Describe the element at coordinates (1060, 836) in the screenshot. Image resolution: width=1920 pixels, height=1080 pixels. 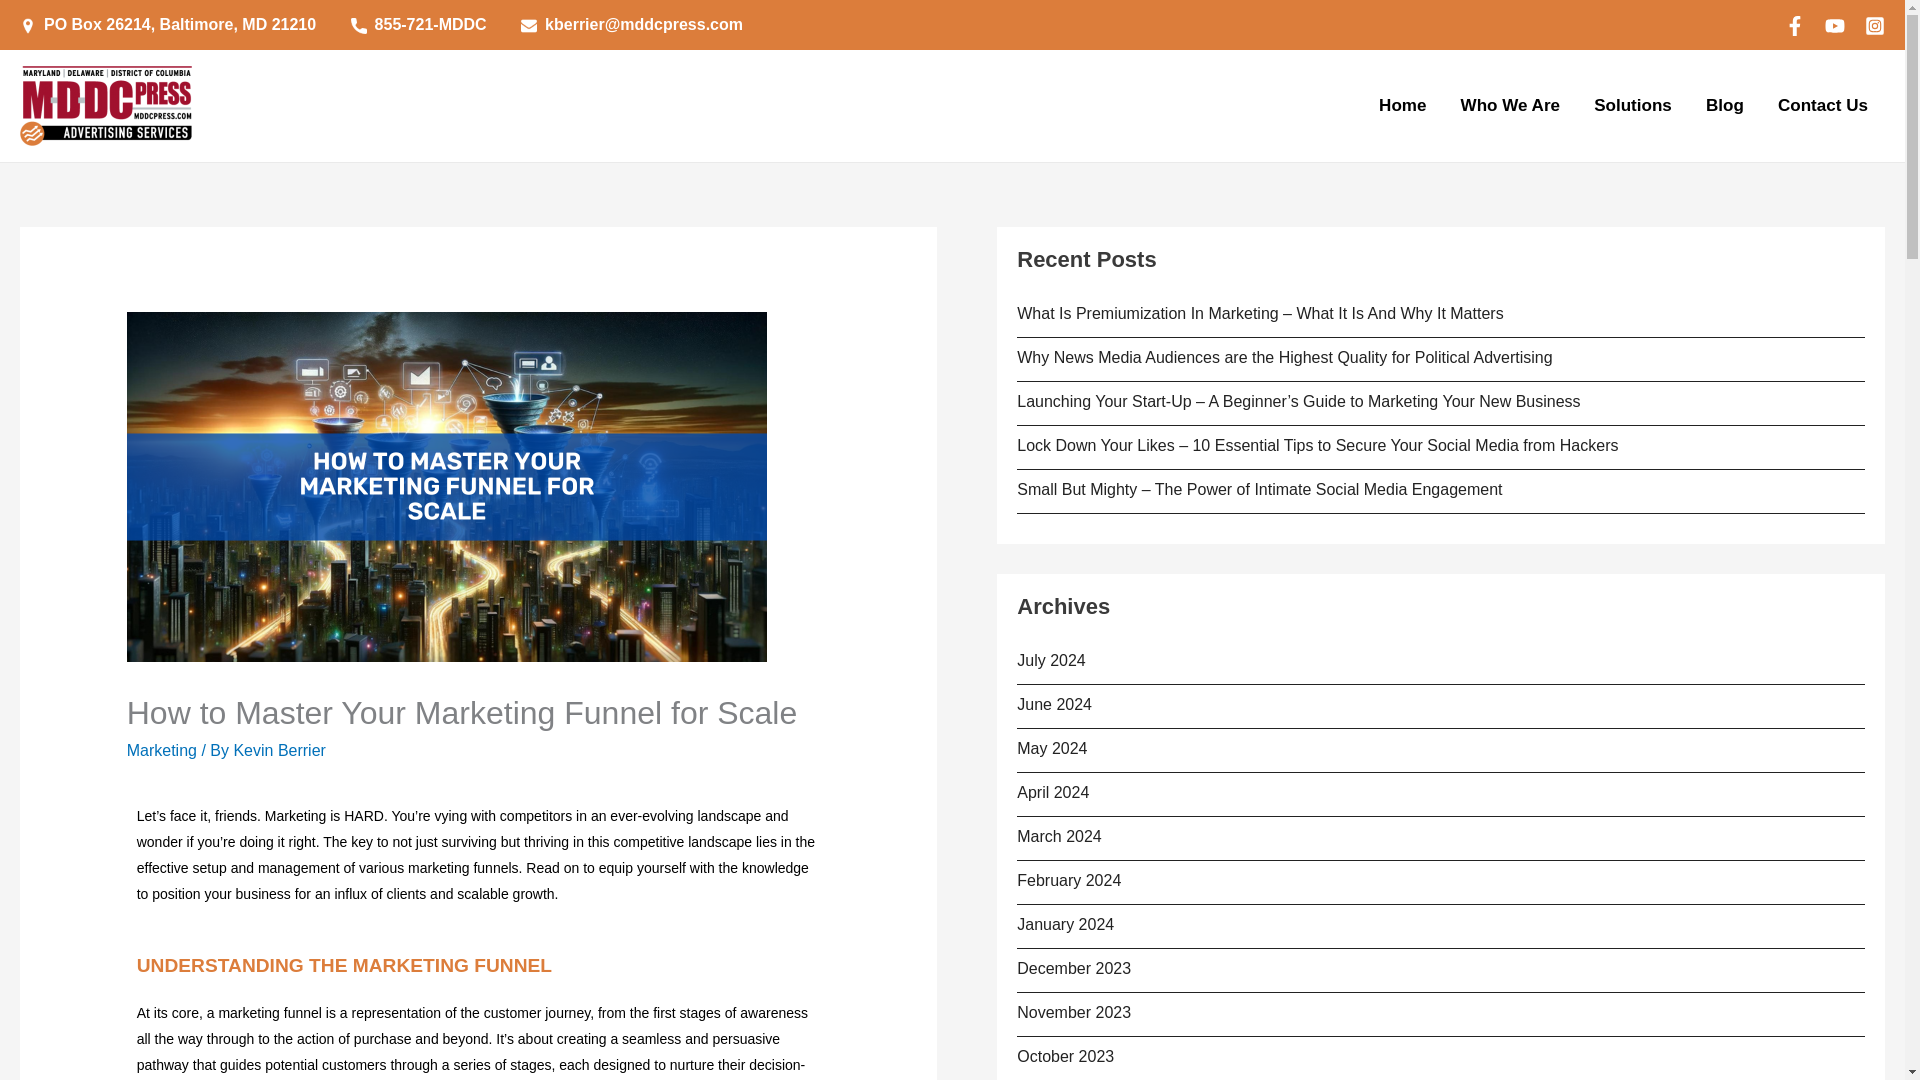
I see `March 2024` at that location.